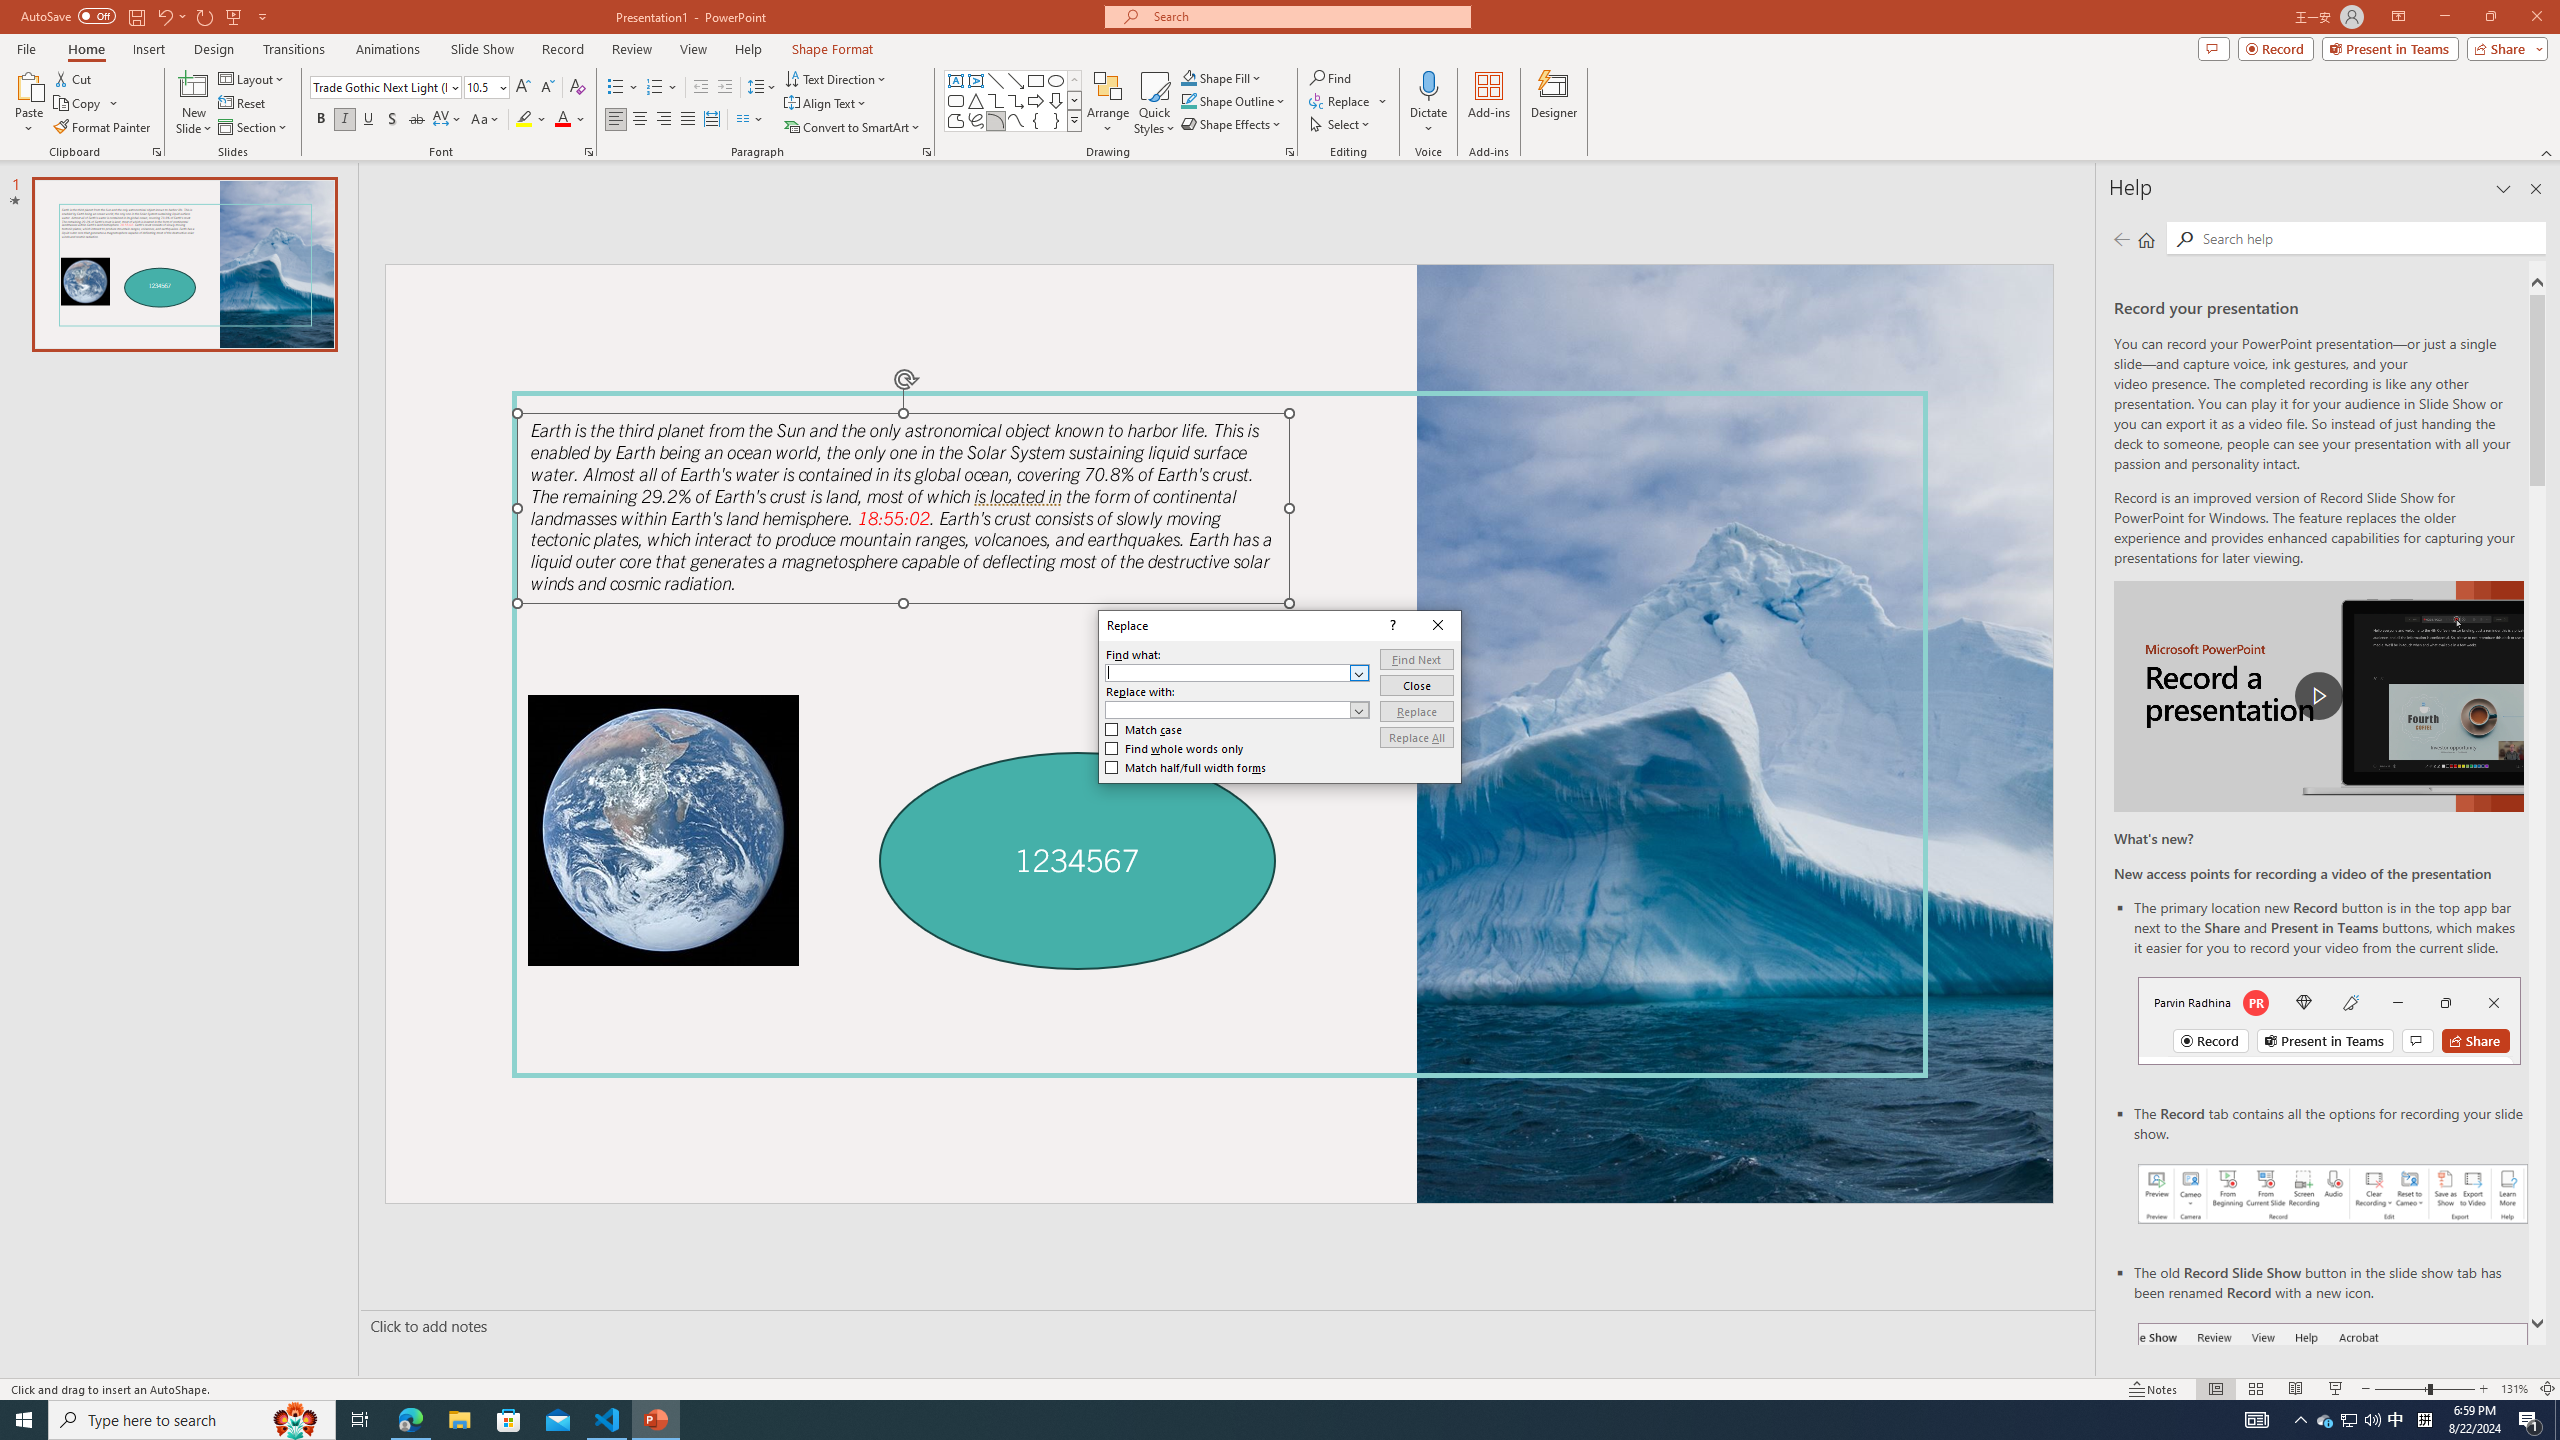 The image size is (2560, 1440). What do you see at coordinates (2348, 1420) in the screenshot?
I see `Start` at bounding box center [2348, 1420].